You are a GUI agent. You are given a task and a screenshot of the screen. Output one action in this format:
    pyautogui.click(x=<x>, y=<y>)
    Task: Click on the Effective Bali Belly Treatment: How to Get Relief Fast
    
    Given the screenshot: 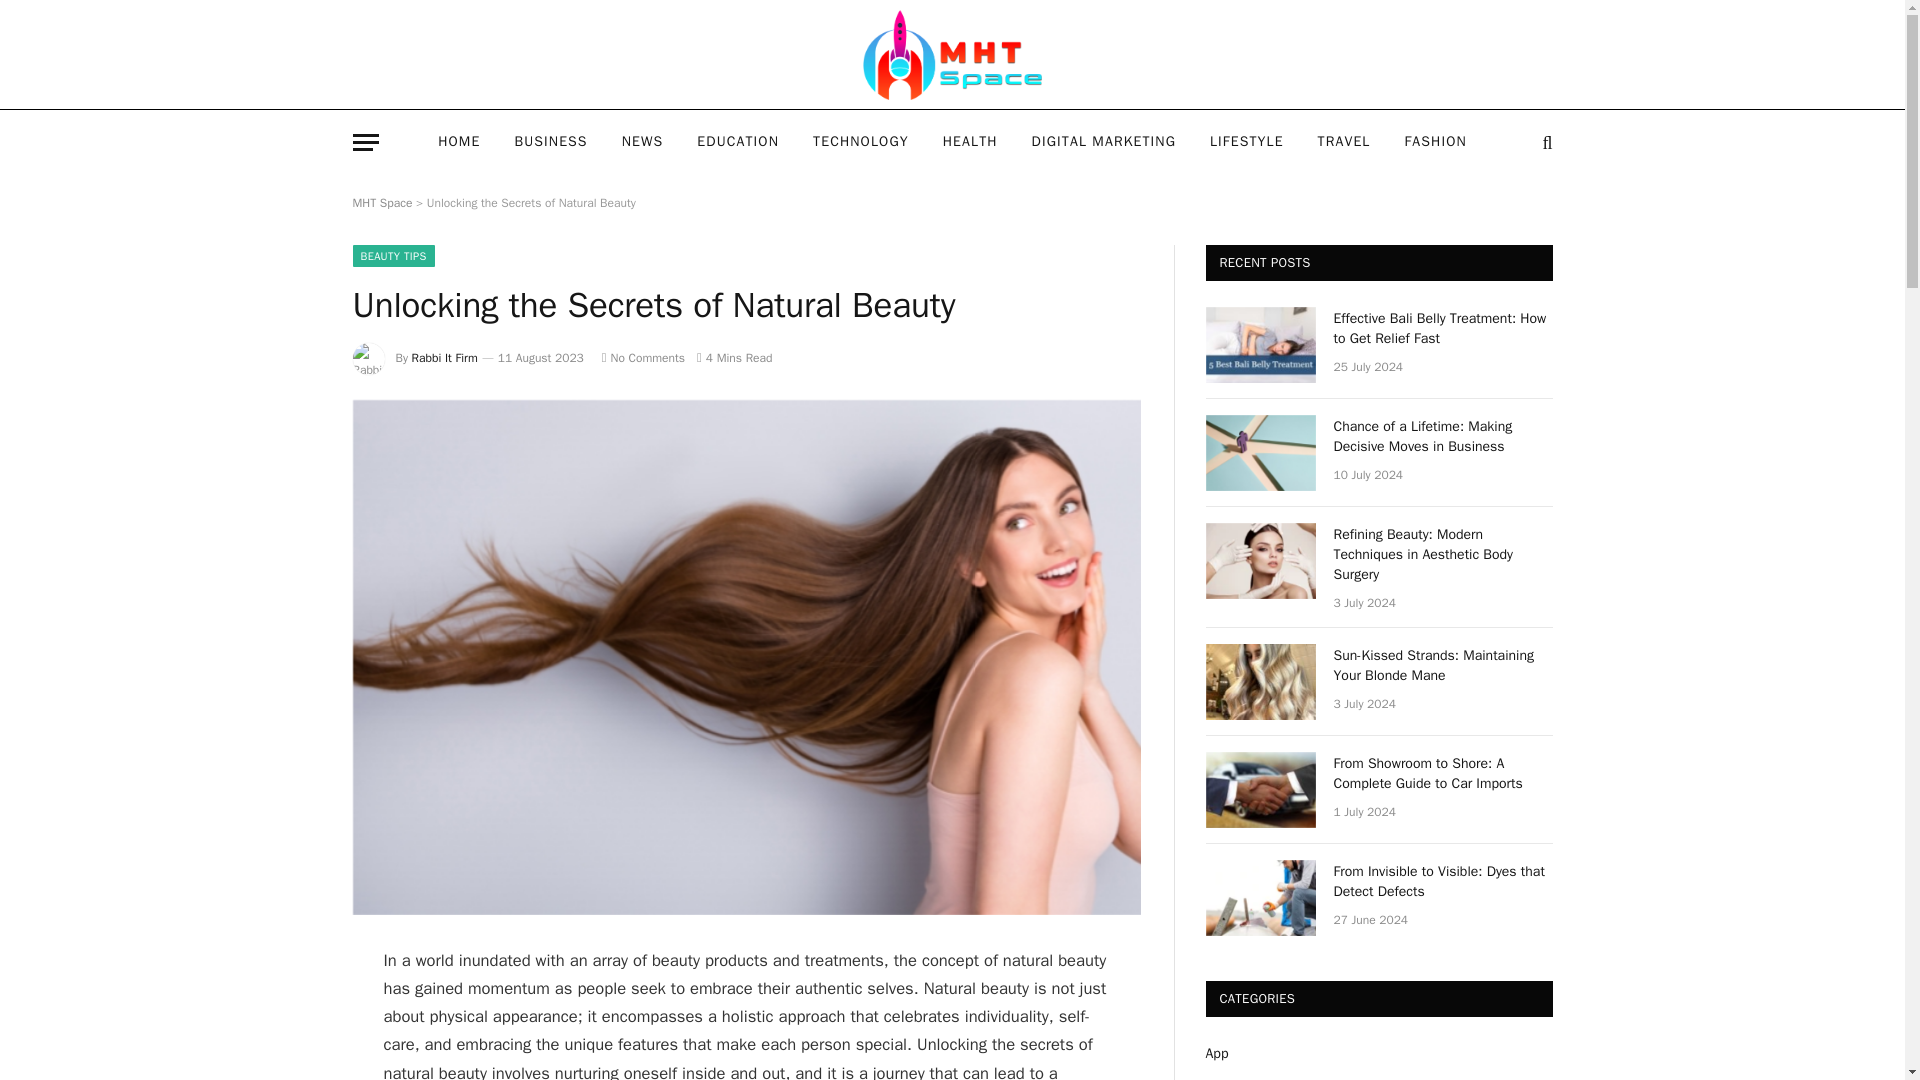 What is the action you would take?
    pyautogui.click(x=1444, y=328)
    